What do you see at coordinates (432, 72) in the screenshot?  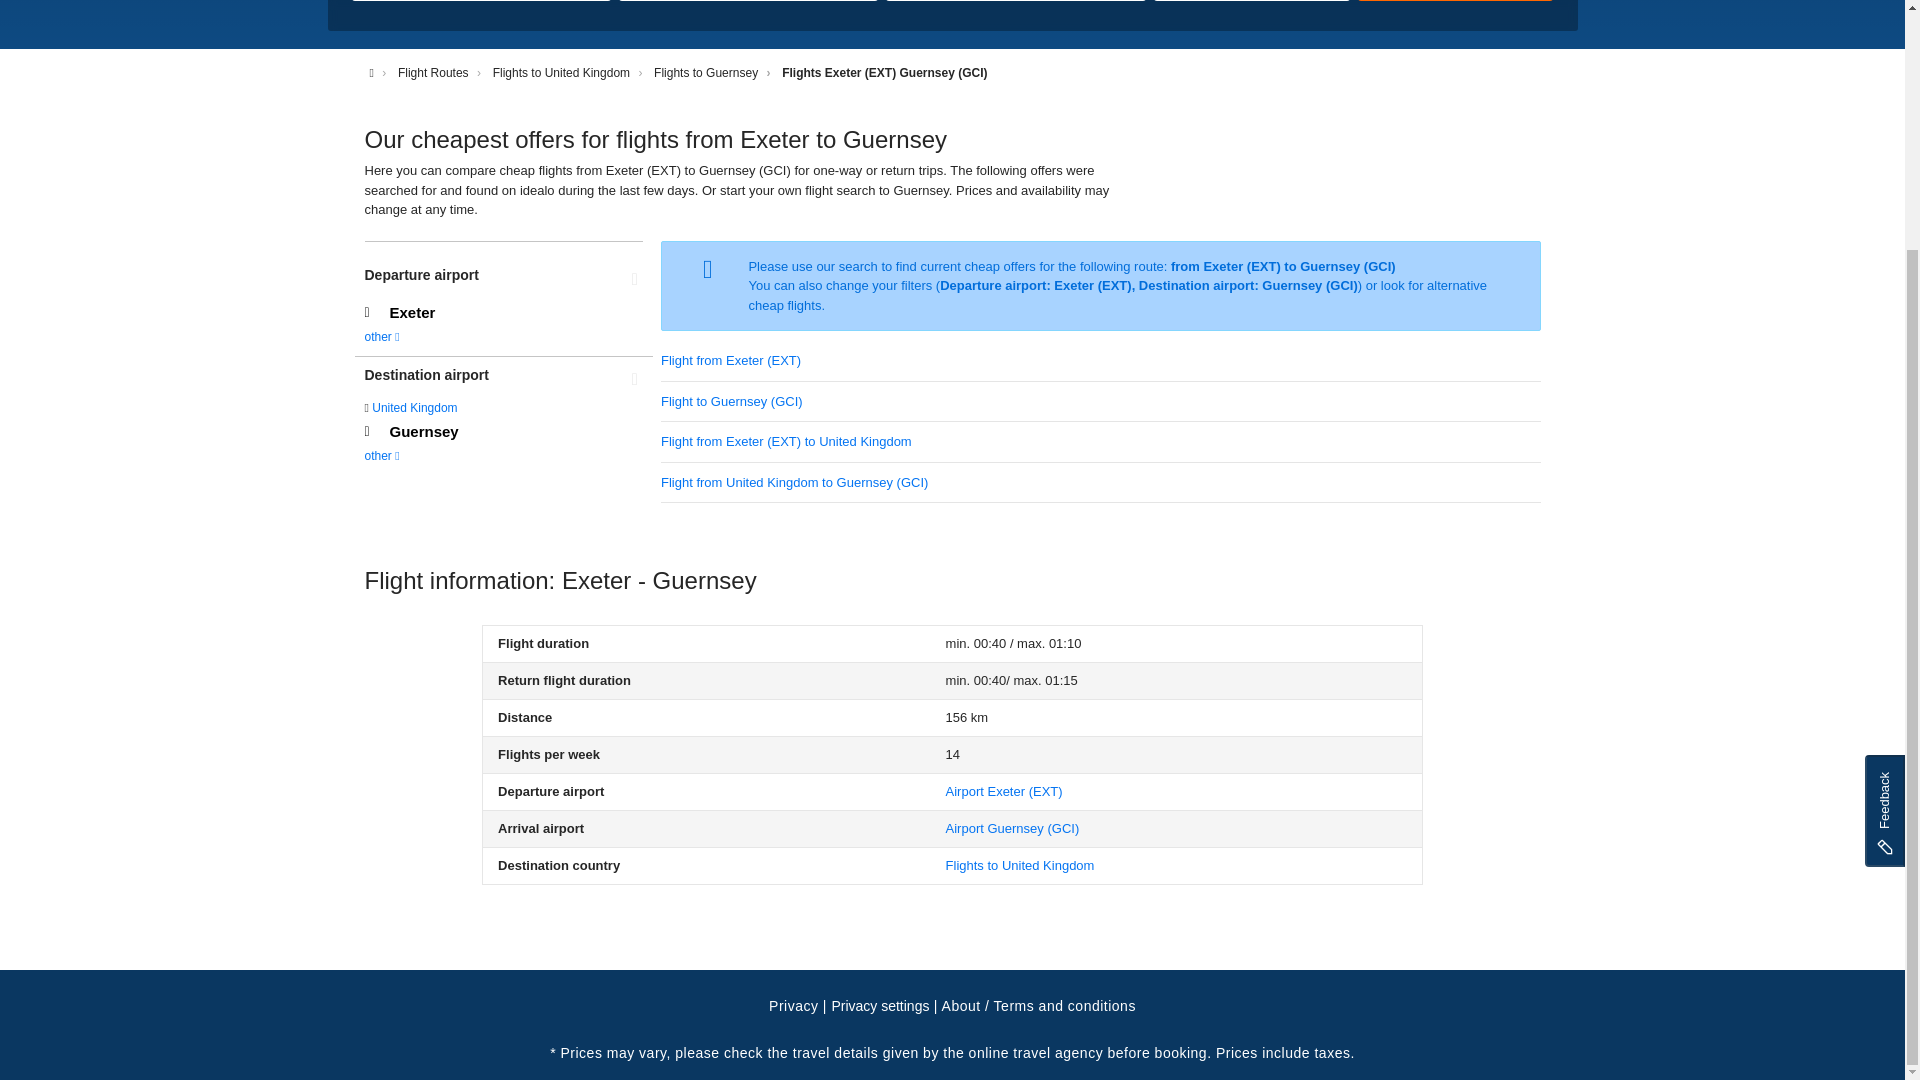 I see `Flight Routes` at bounding box center [432, 72].